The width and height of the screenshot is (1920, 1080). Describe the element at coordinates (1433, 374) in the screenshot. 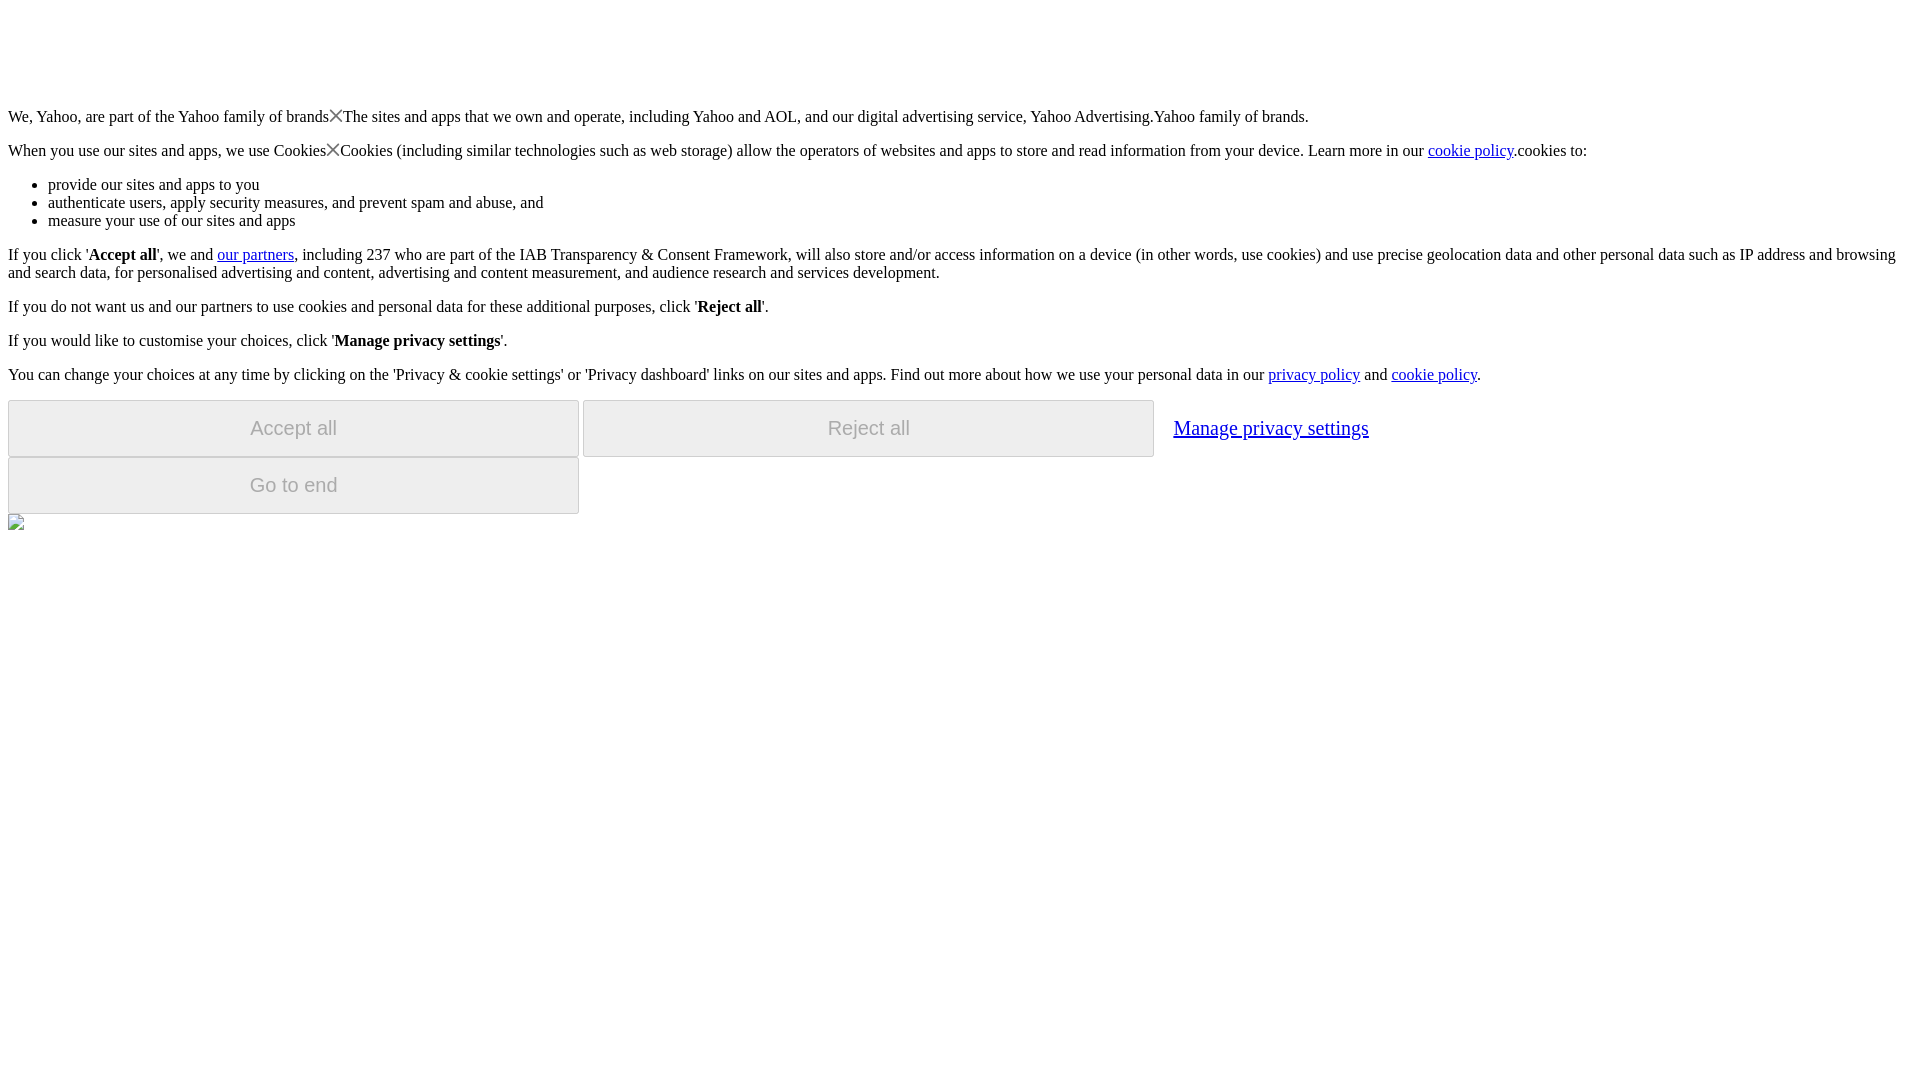

I see `cookie policy` at that location.